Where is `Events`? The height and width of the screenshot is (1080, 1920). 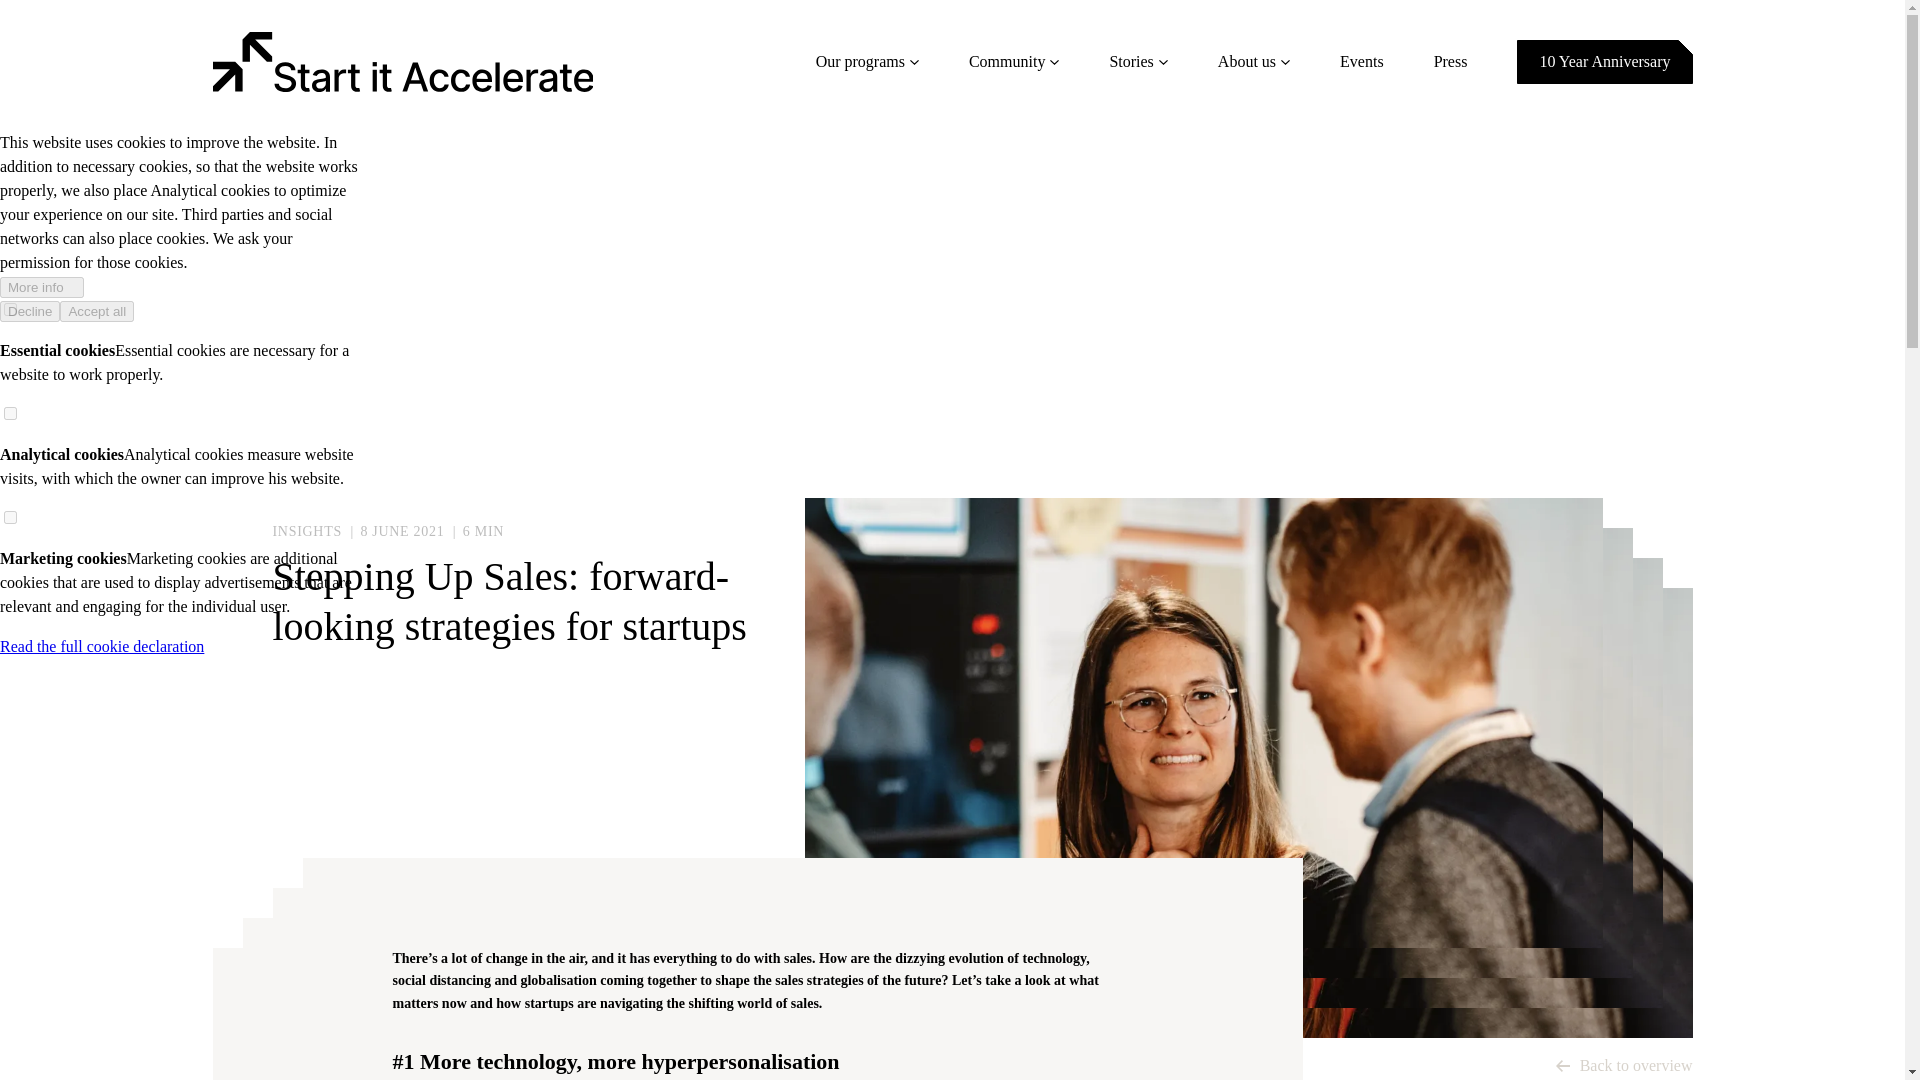
Events is located at coordinates (1362, 62).